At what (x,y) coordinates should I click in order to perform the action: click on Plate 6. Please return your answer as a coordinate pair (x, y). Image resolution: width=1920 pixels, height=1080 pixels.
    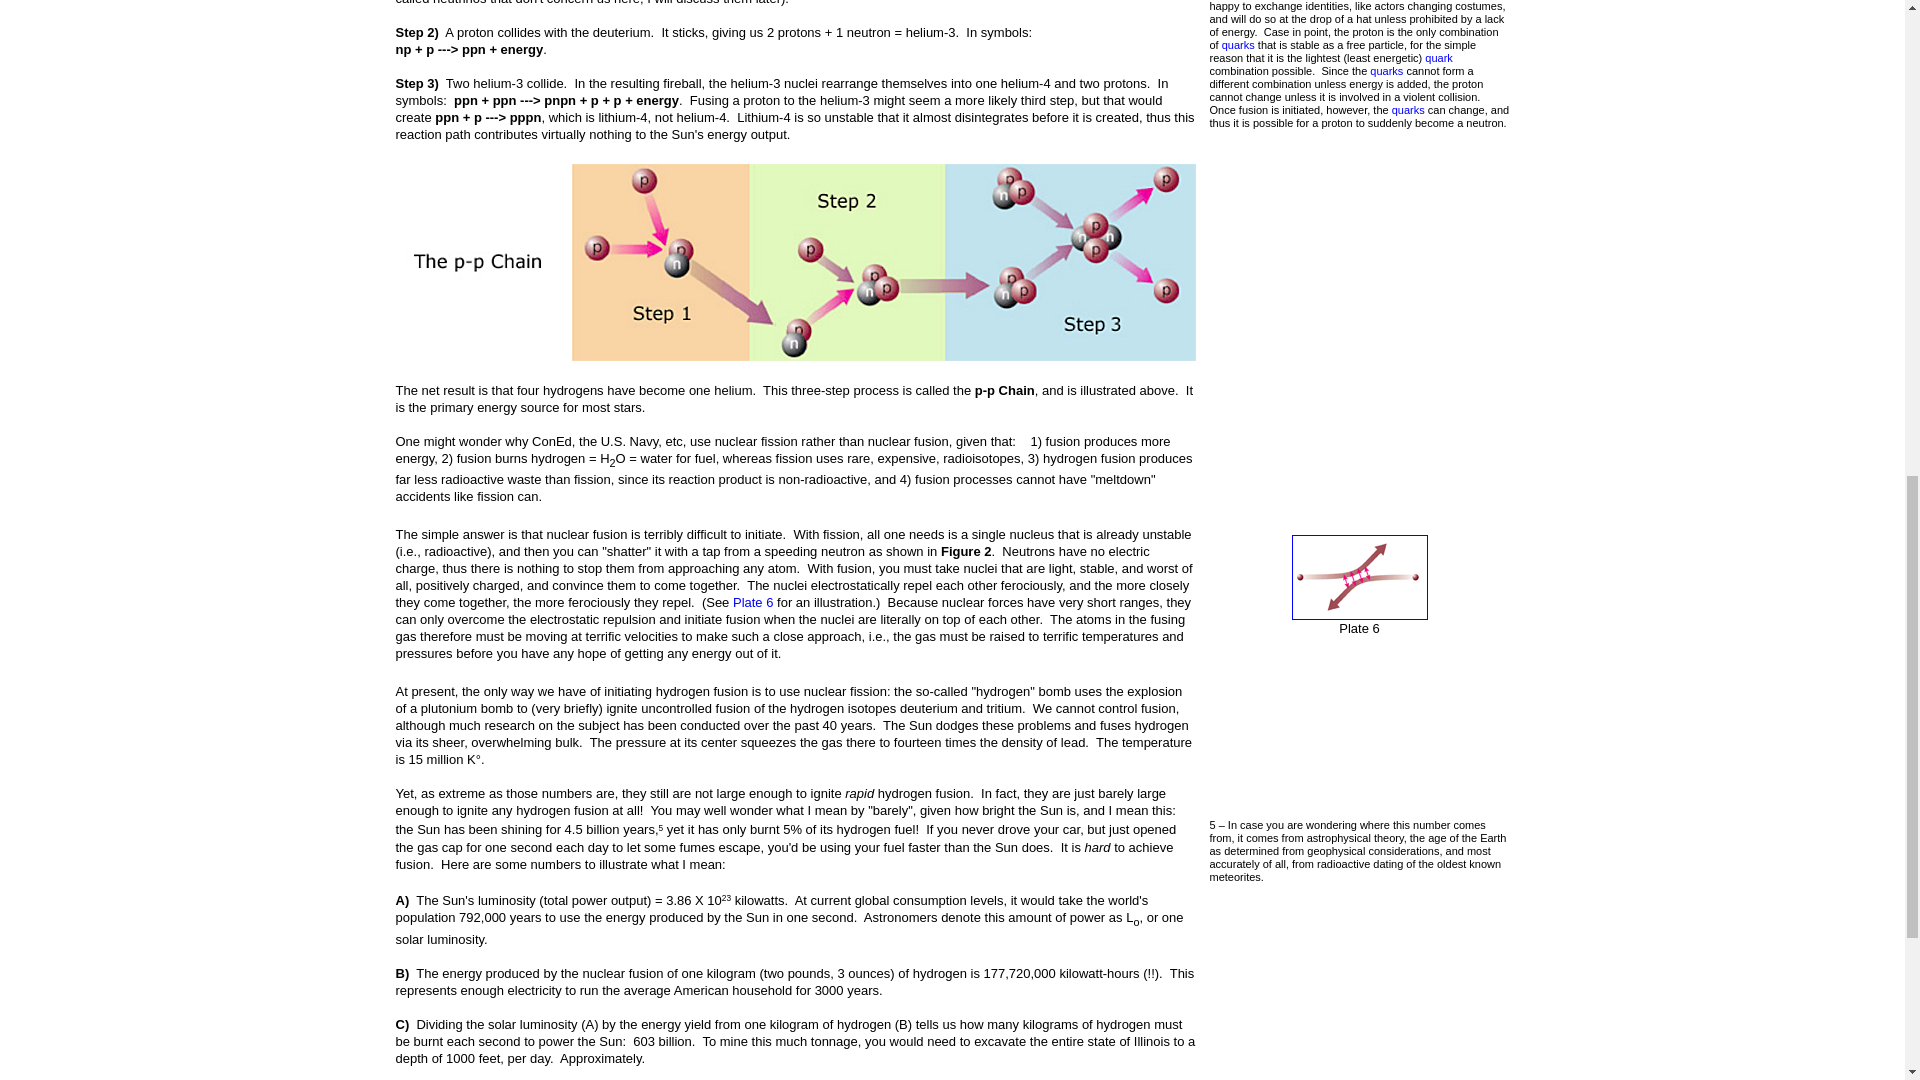
    Looking at the image, I should click on (753, 602).